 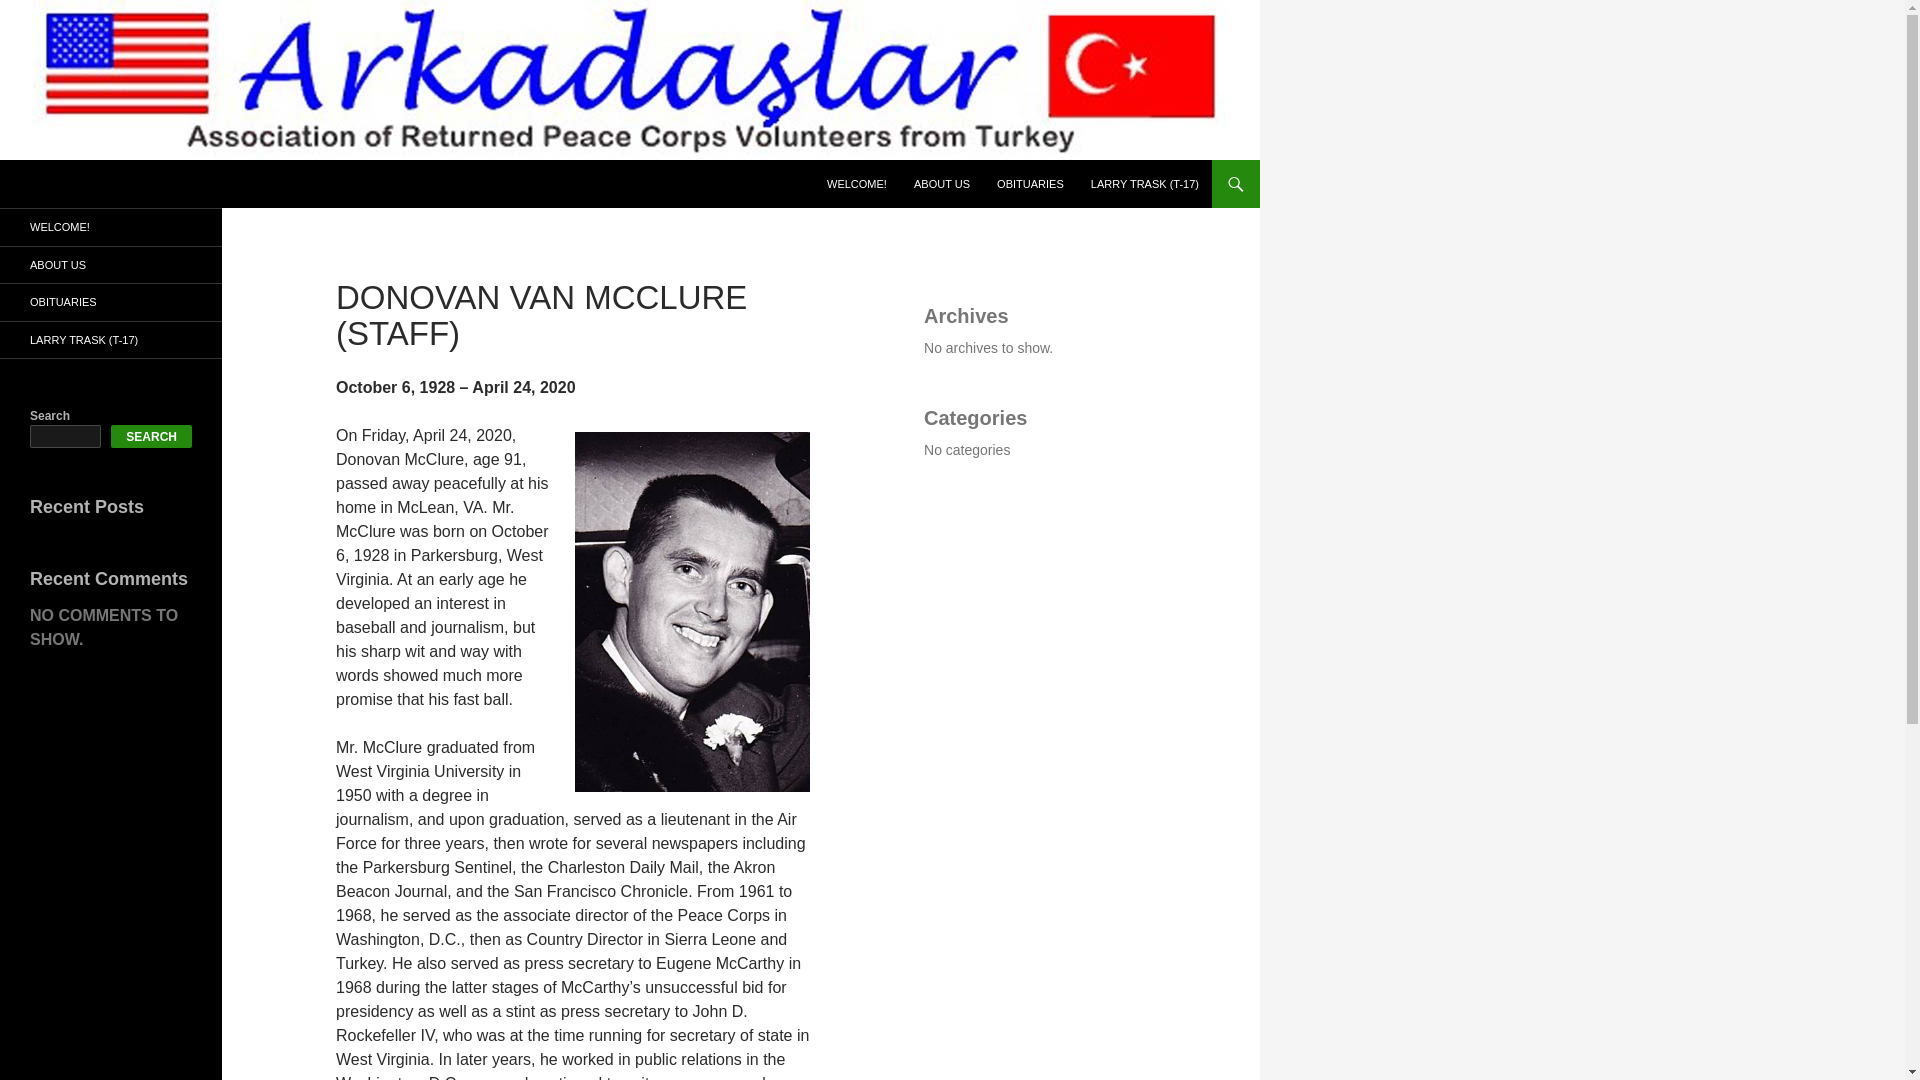 What do you see at coordinates (942, 184) in the screenshot?
I see `ABOUT US` at bounding box center [942, 184].